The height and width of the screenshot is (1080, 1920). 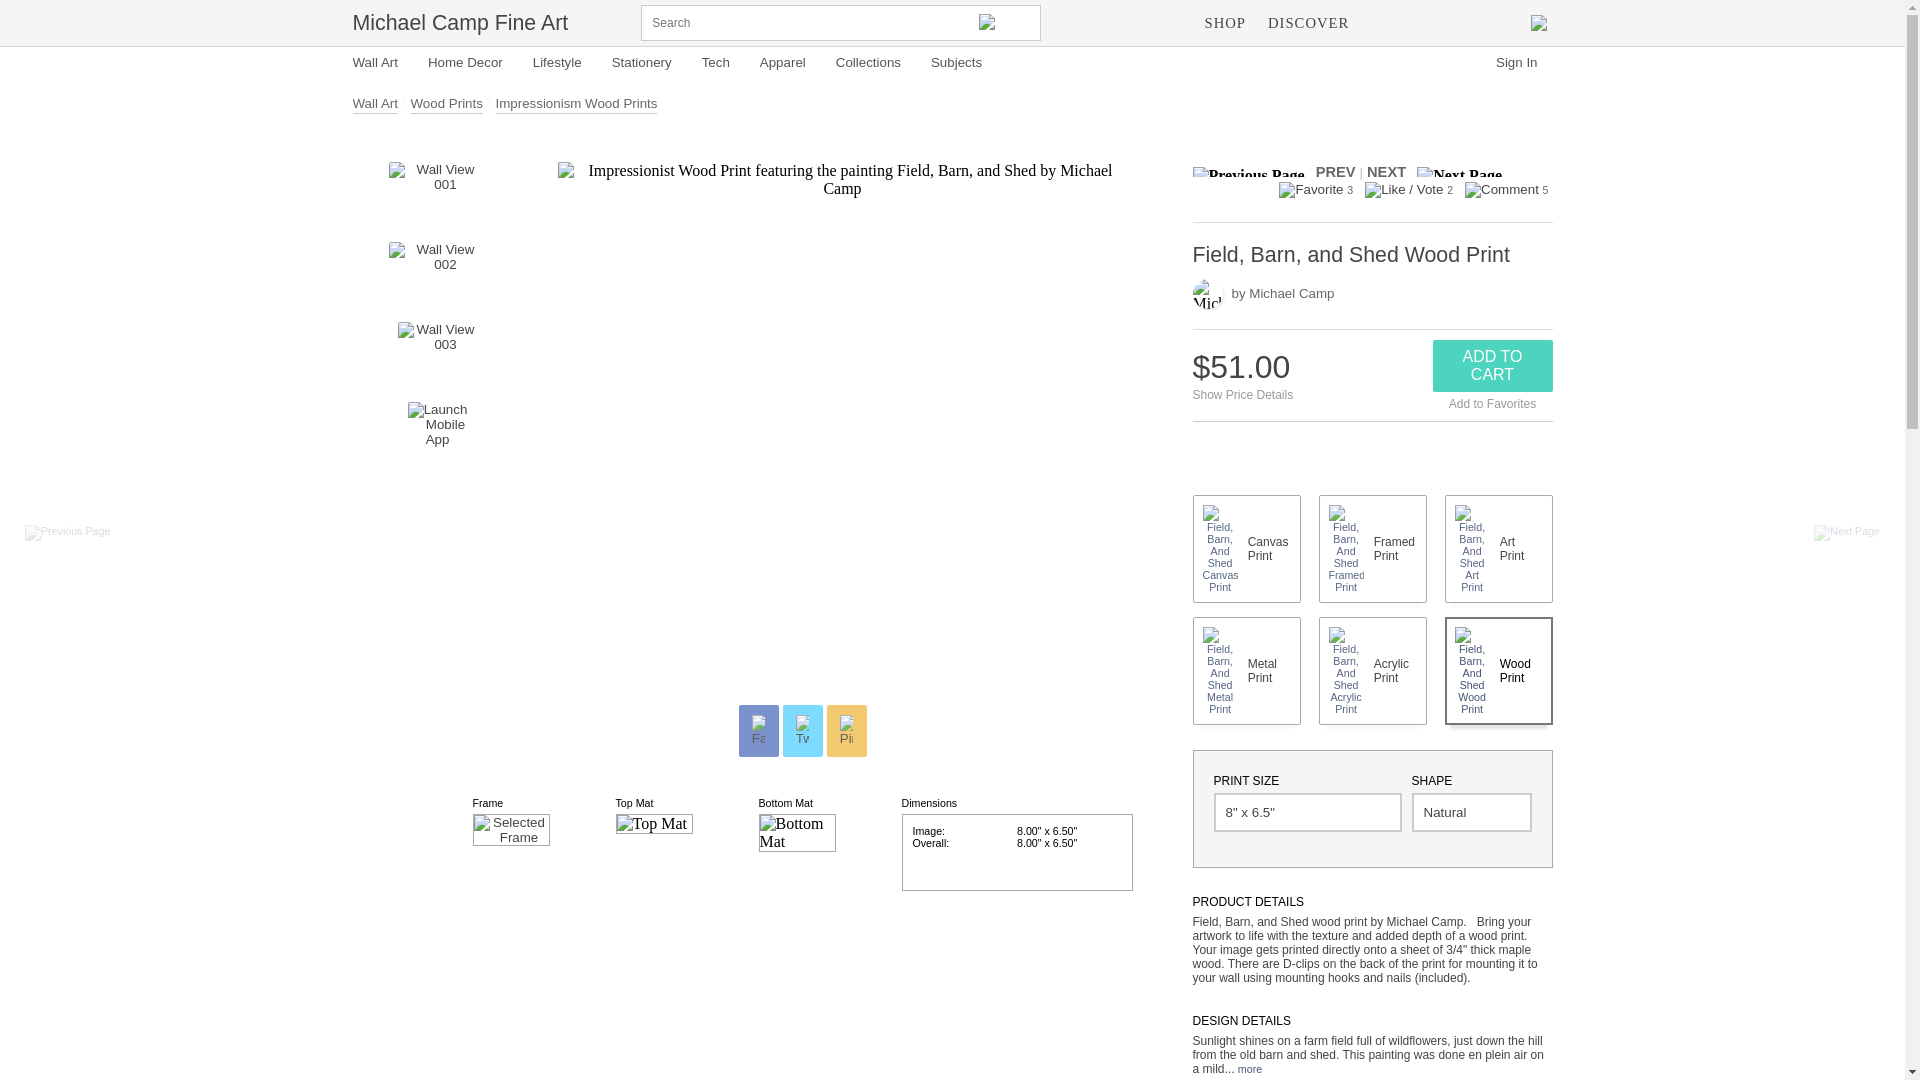 What do you see at coordinates (1310, 190) in the screenshot?
I see `Favorite` at bounding box center [1310, 190].